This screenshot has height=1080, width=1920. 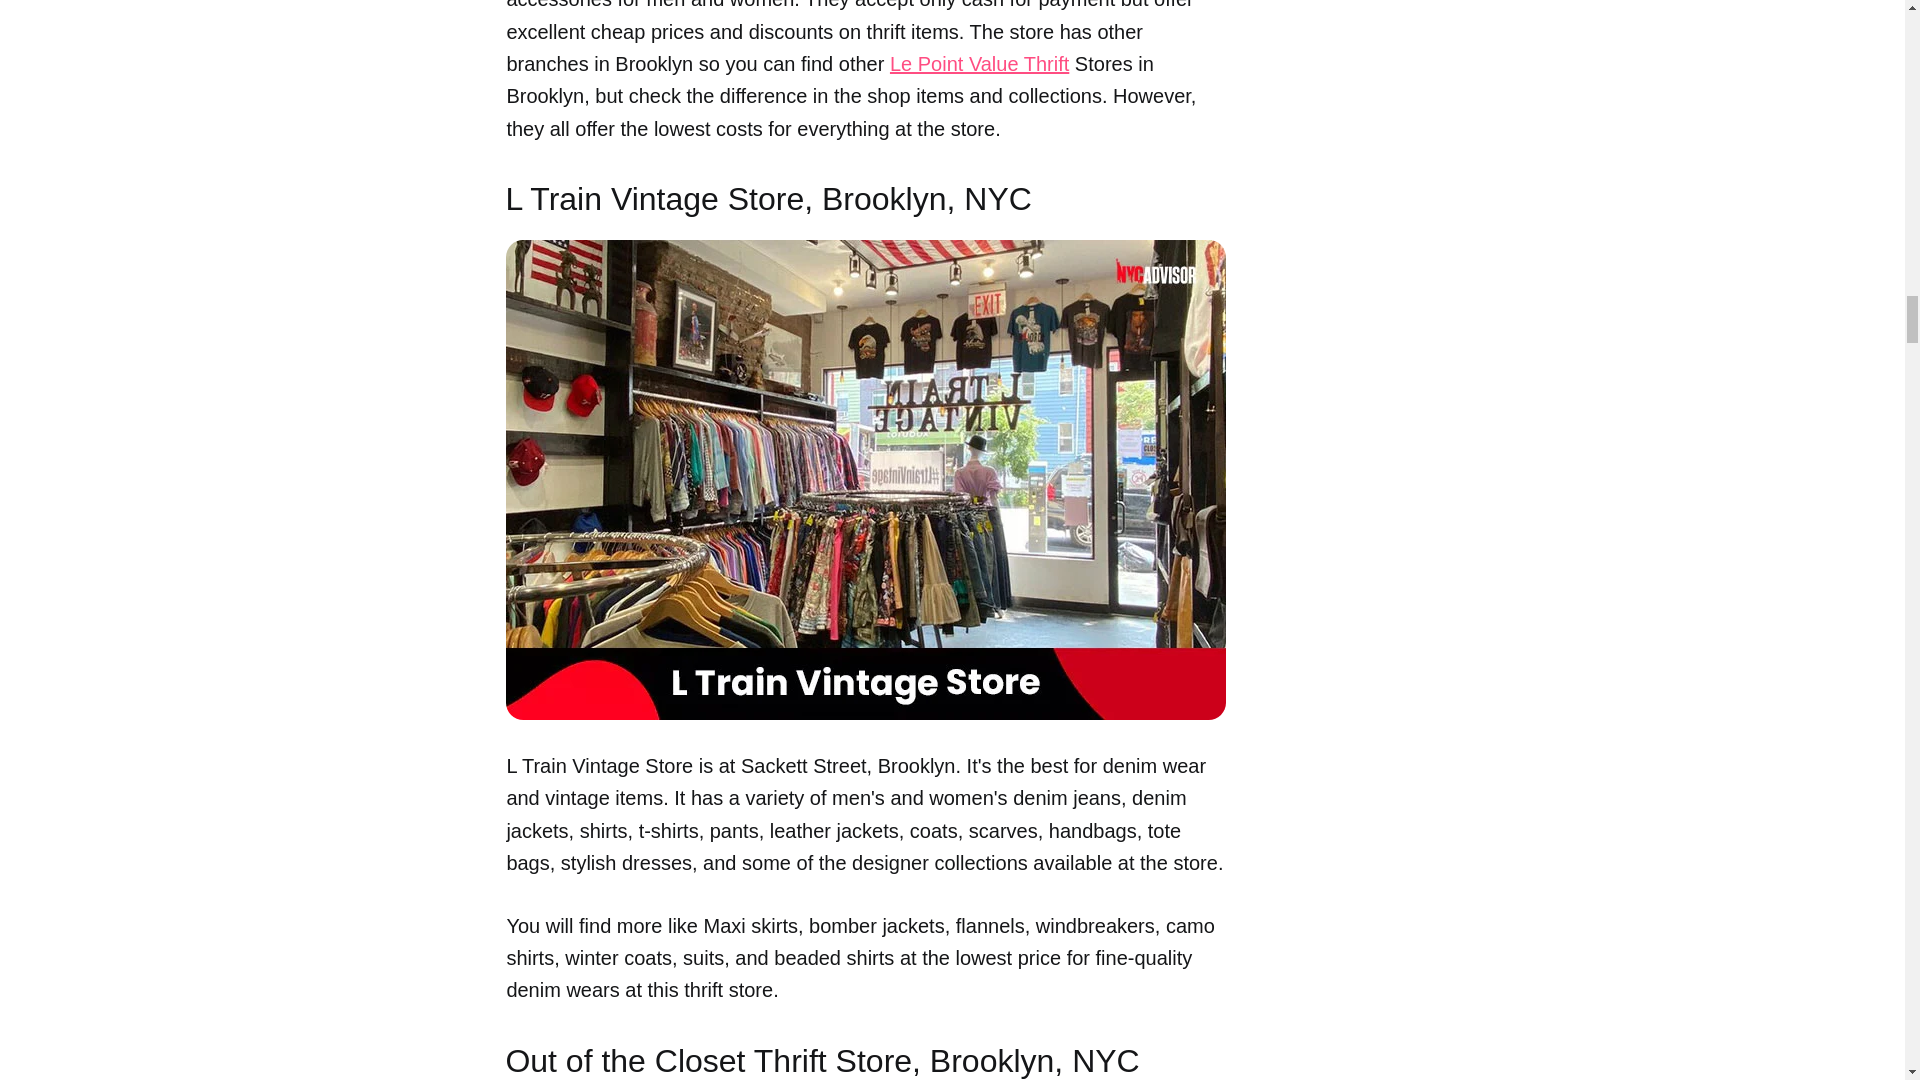 What do you see at coordinates (980, 63) in the screenshot?
I see `Le Point Value Thrift` at bounding box center [980, 63].